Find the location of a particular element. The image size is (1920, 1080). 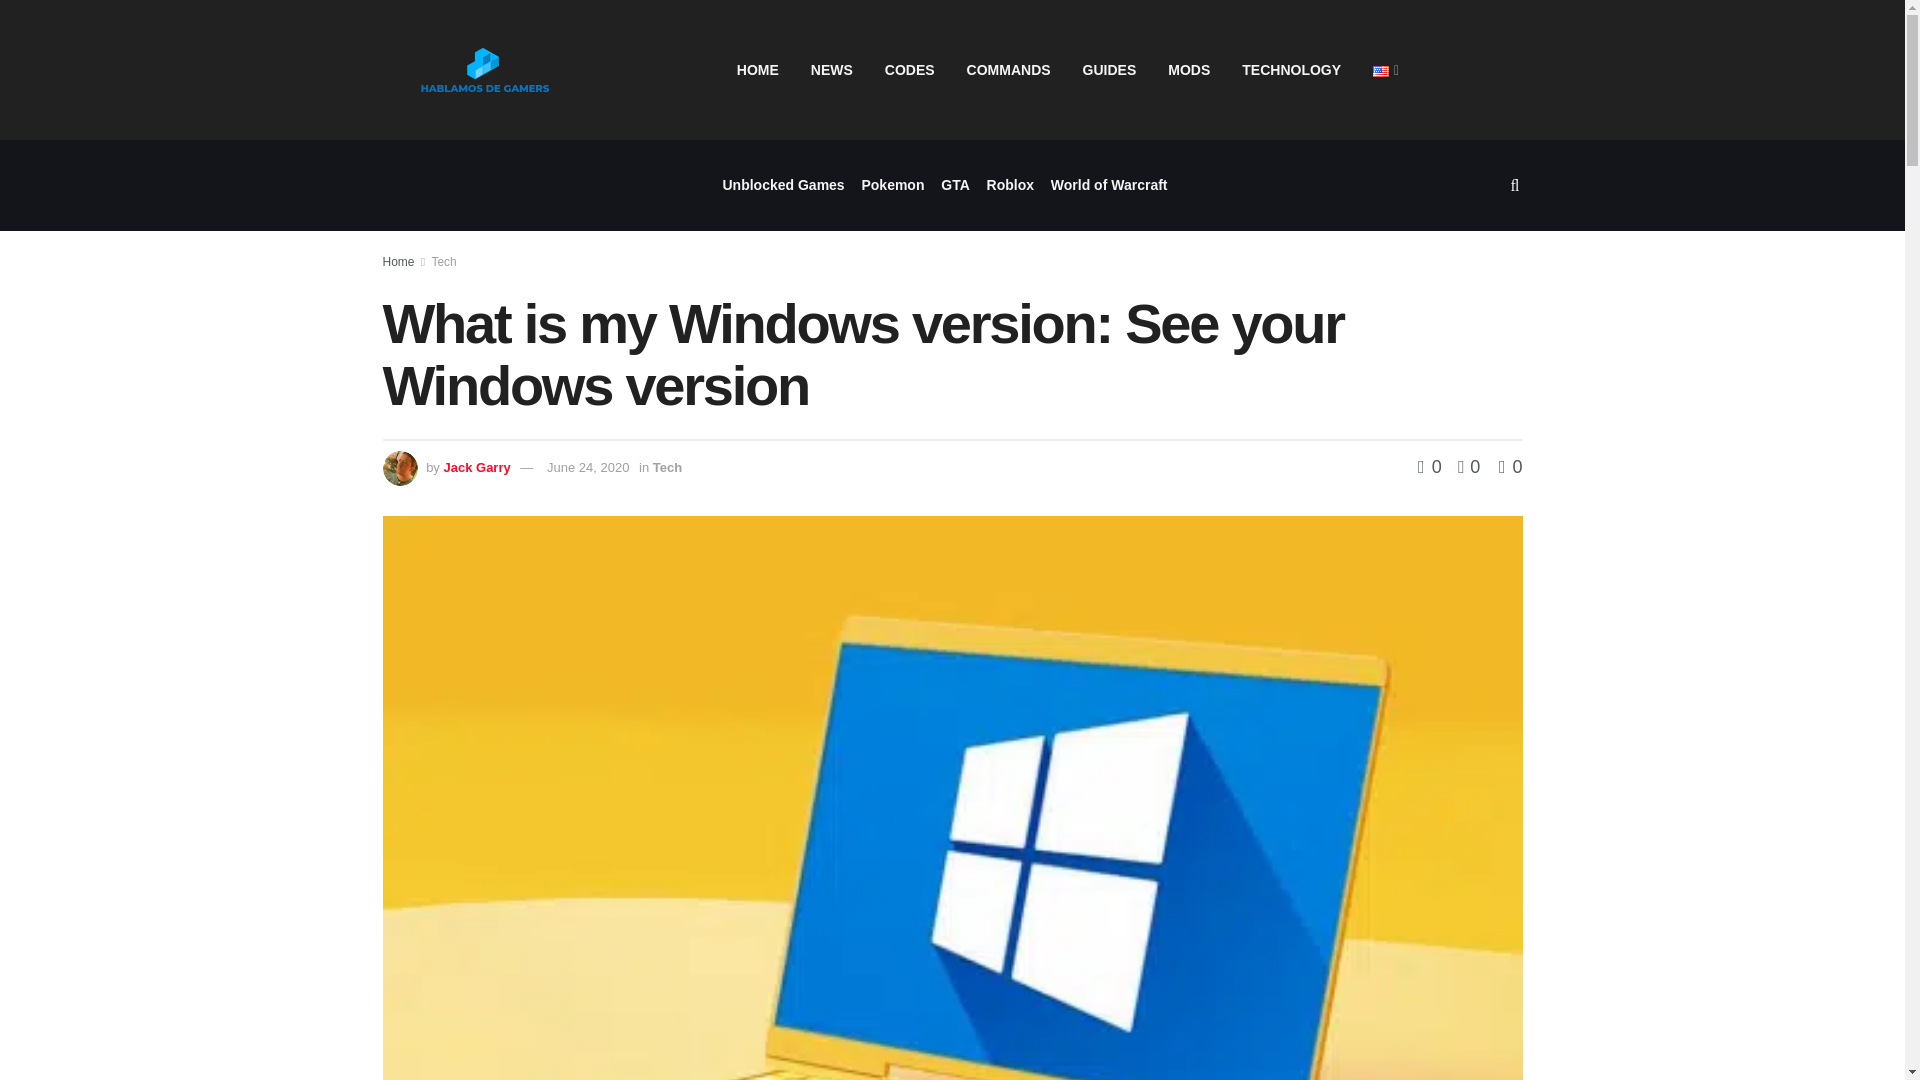

GUIDES is located at coordinates (1110, 70).